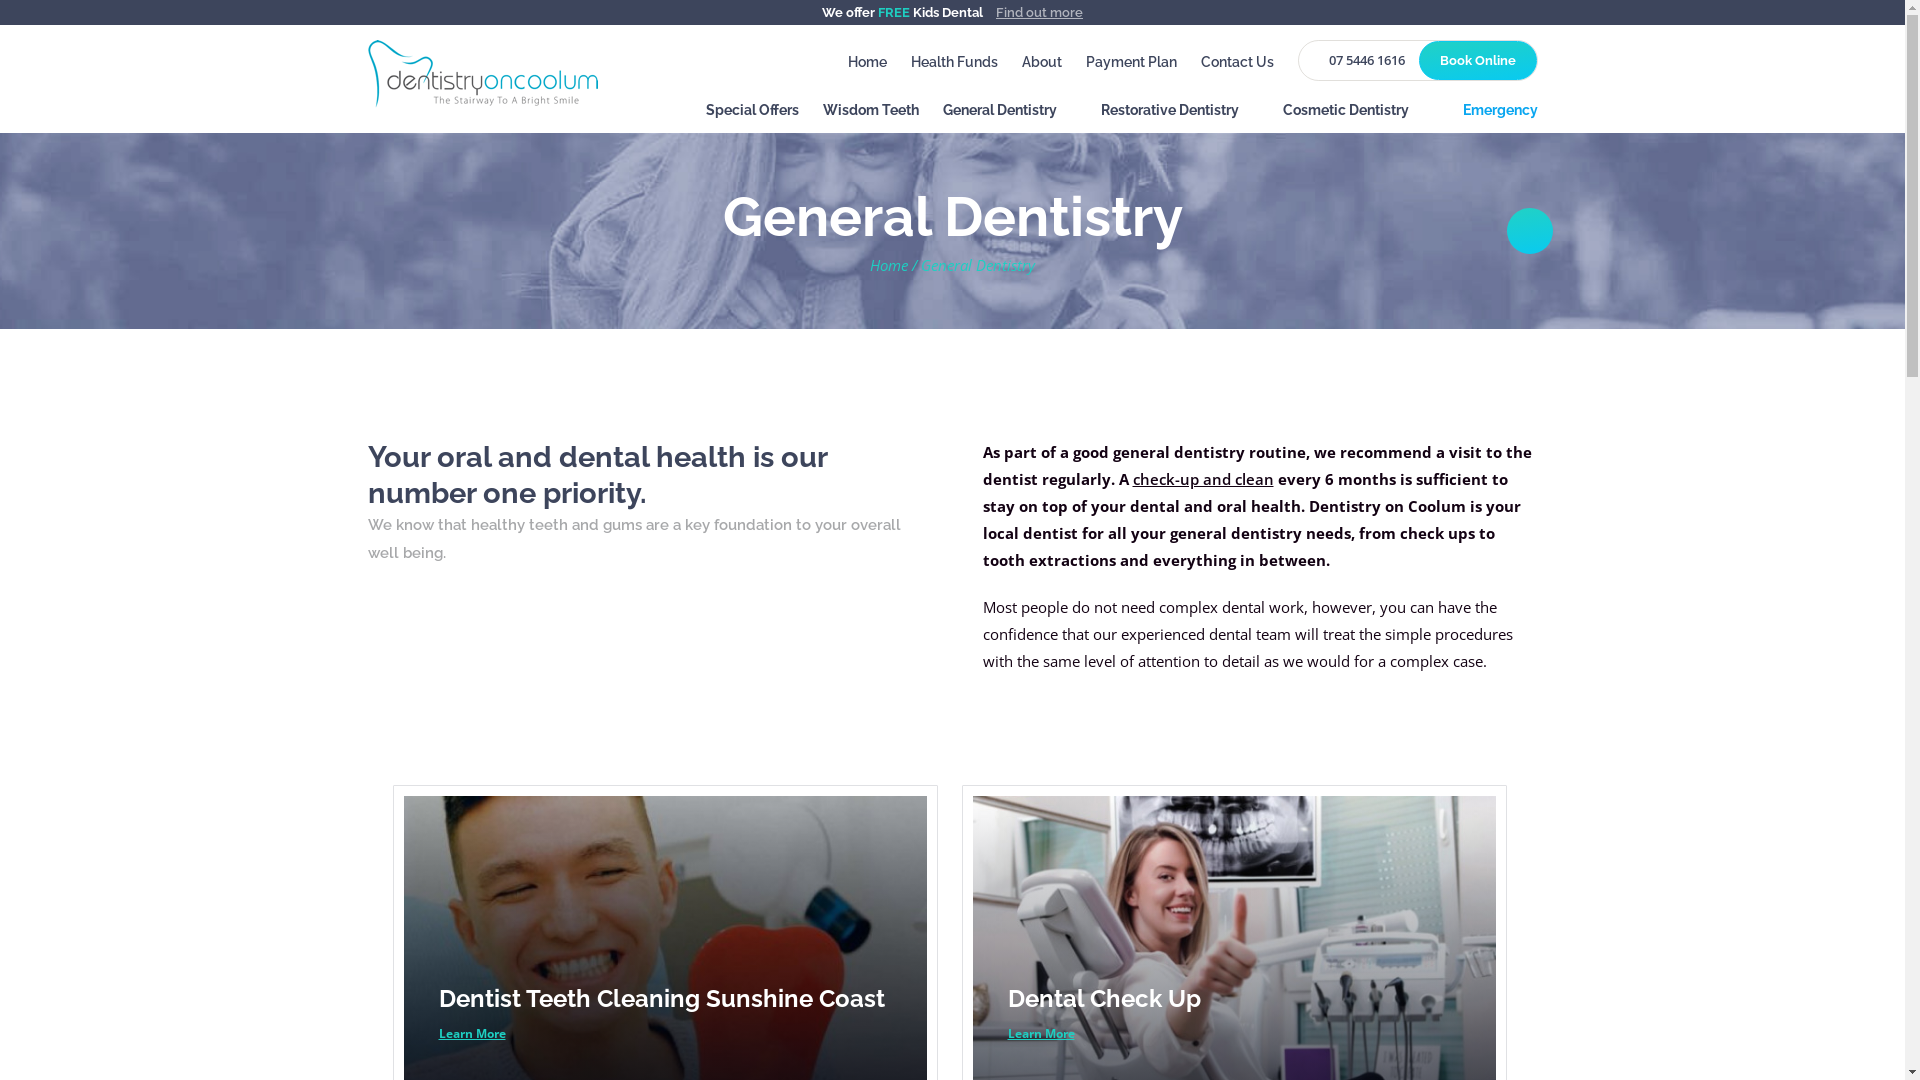  Describe the element at coordinates (954, 62) in the screenshot. I see `Health Funds` at that location.